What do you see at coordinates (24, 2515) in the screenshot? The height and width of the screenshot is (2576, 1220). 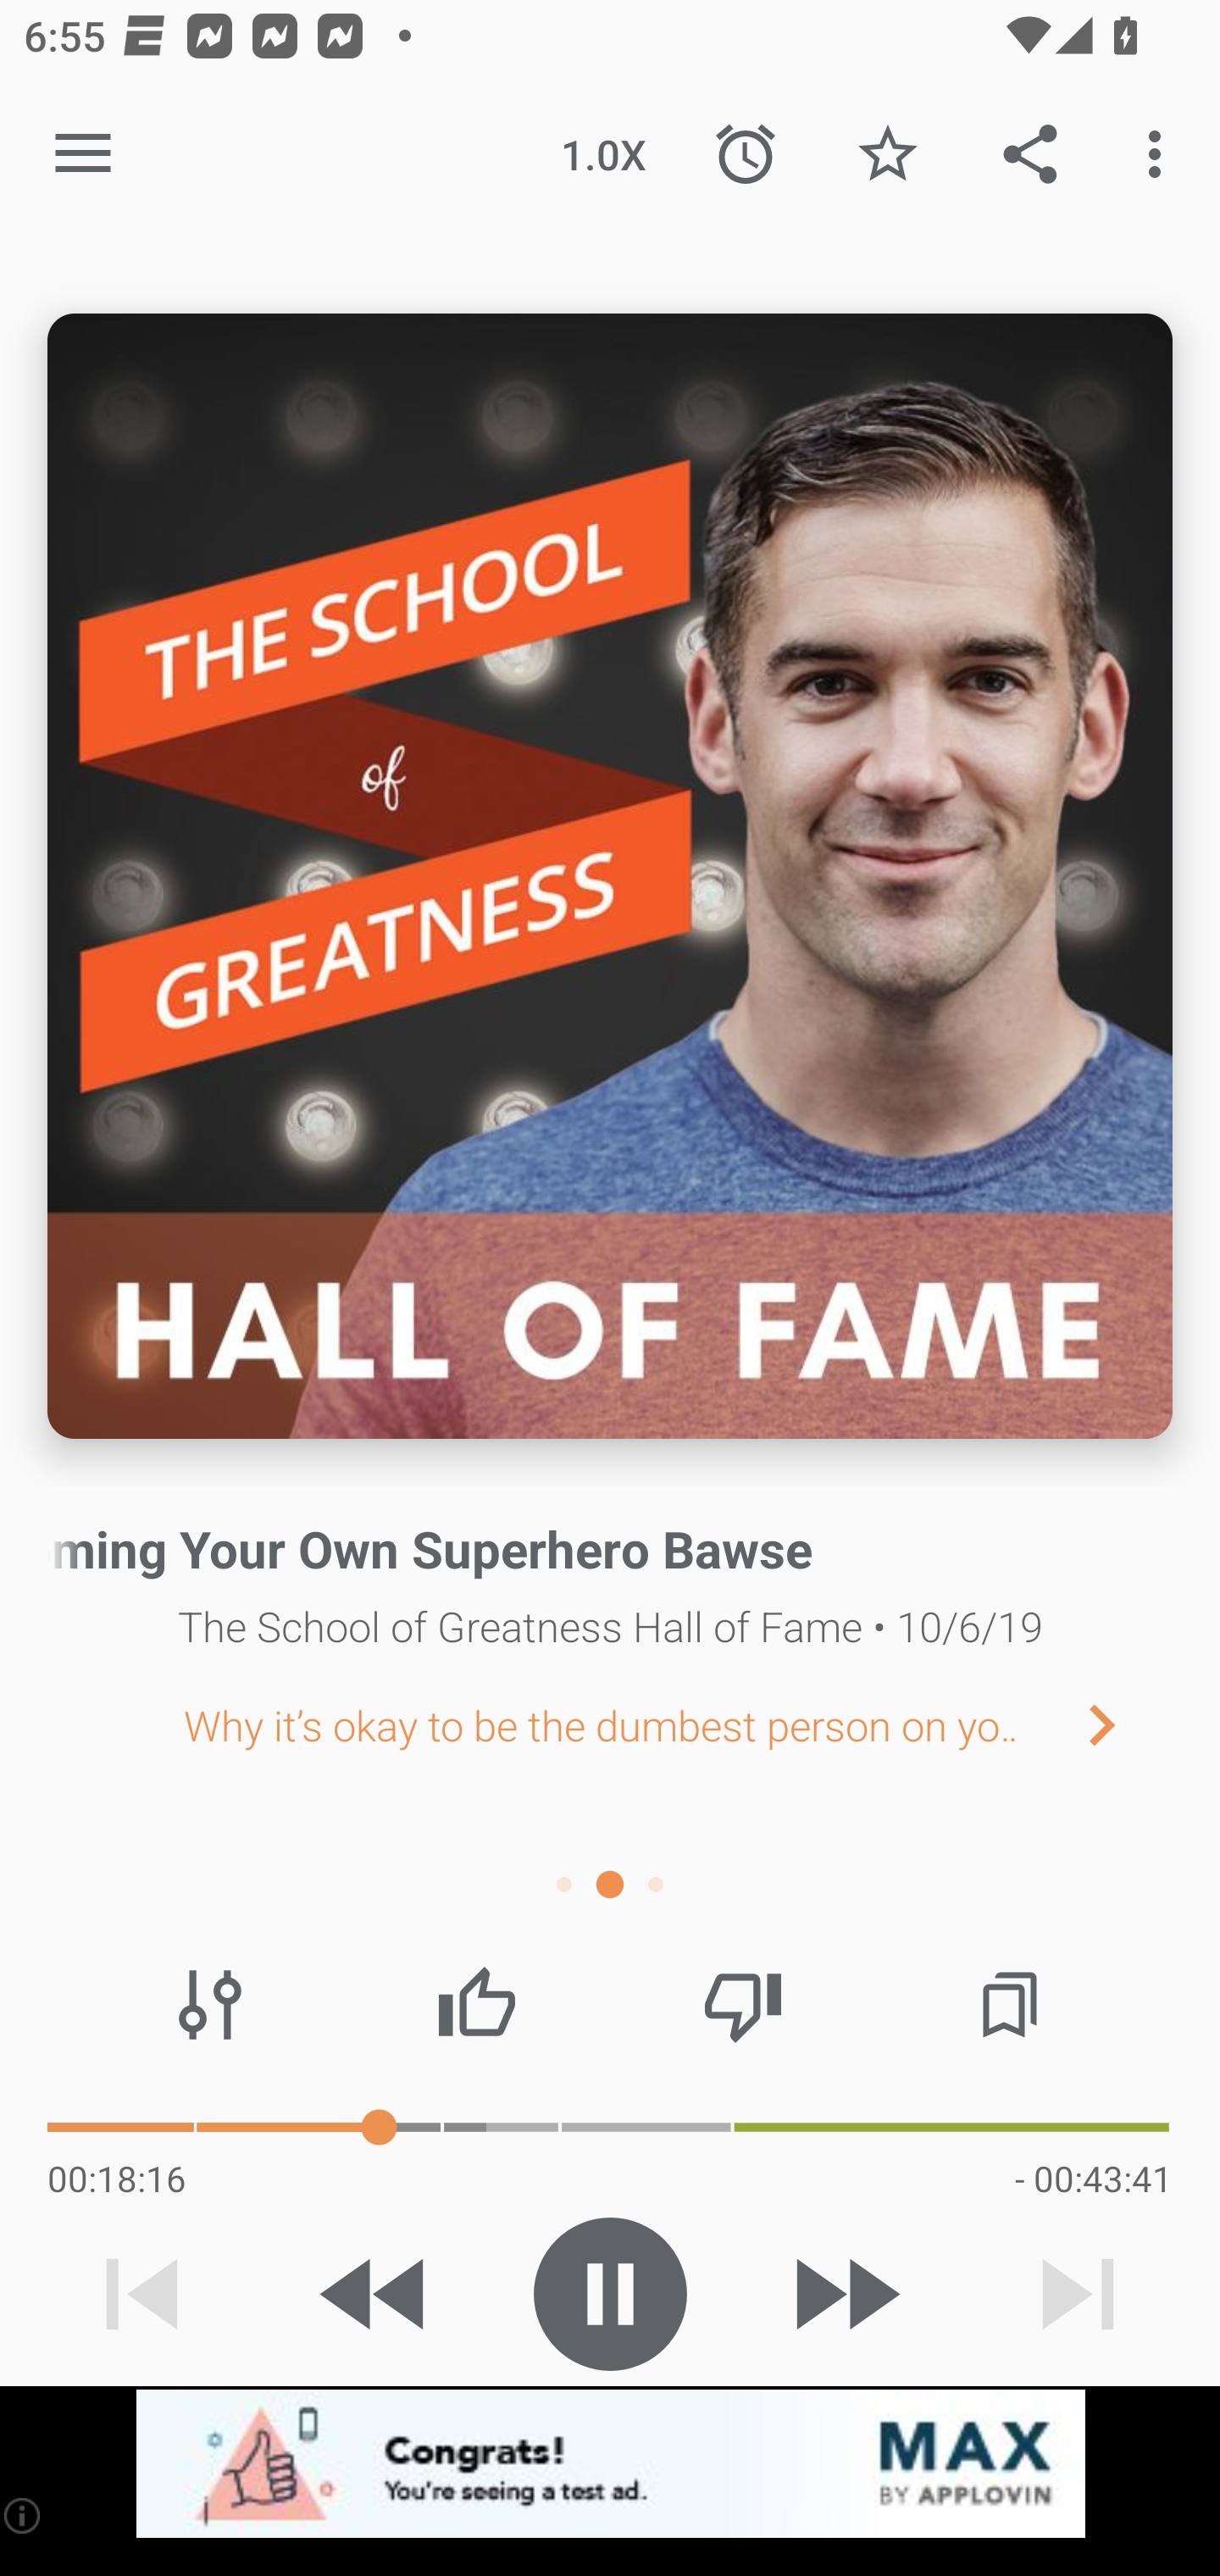 I see `(i)` at bounding box center [24, 2515].